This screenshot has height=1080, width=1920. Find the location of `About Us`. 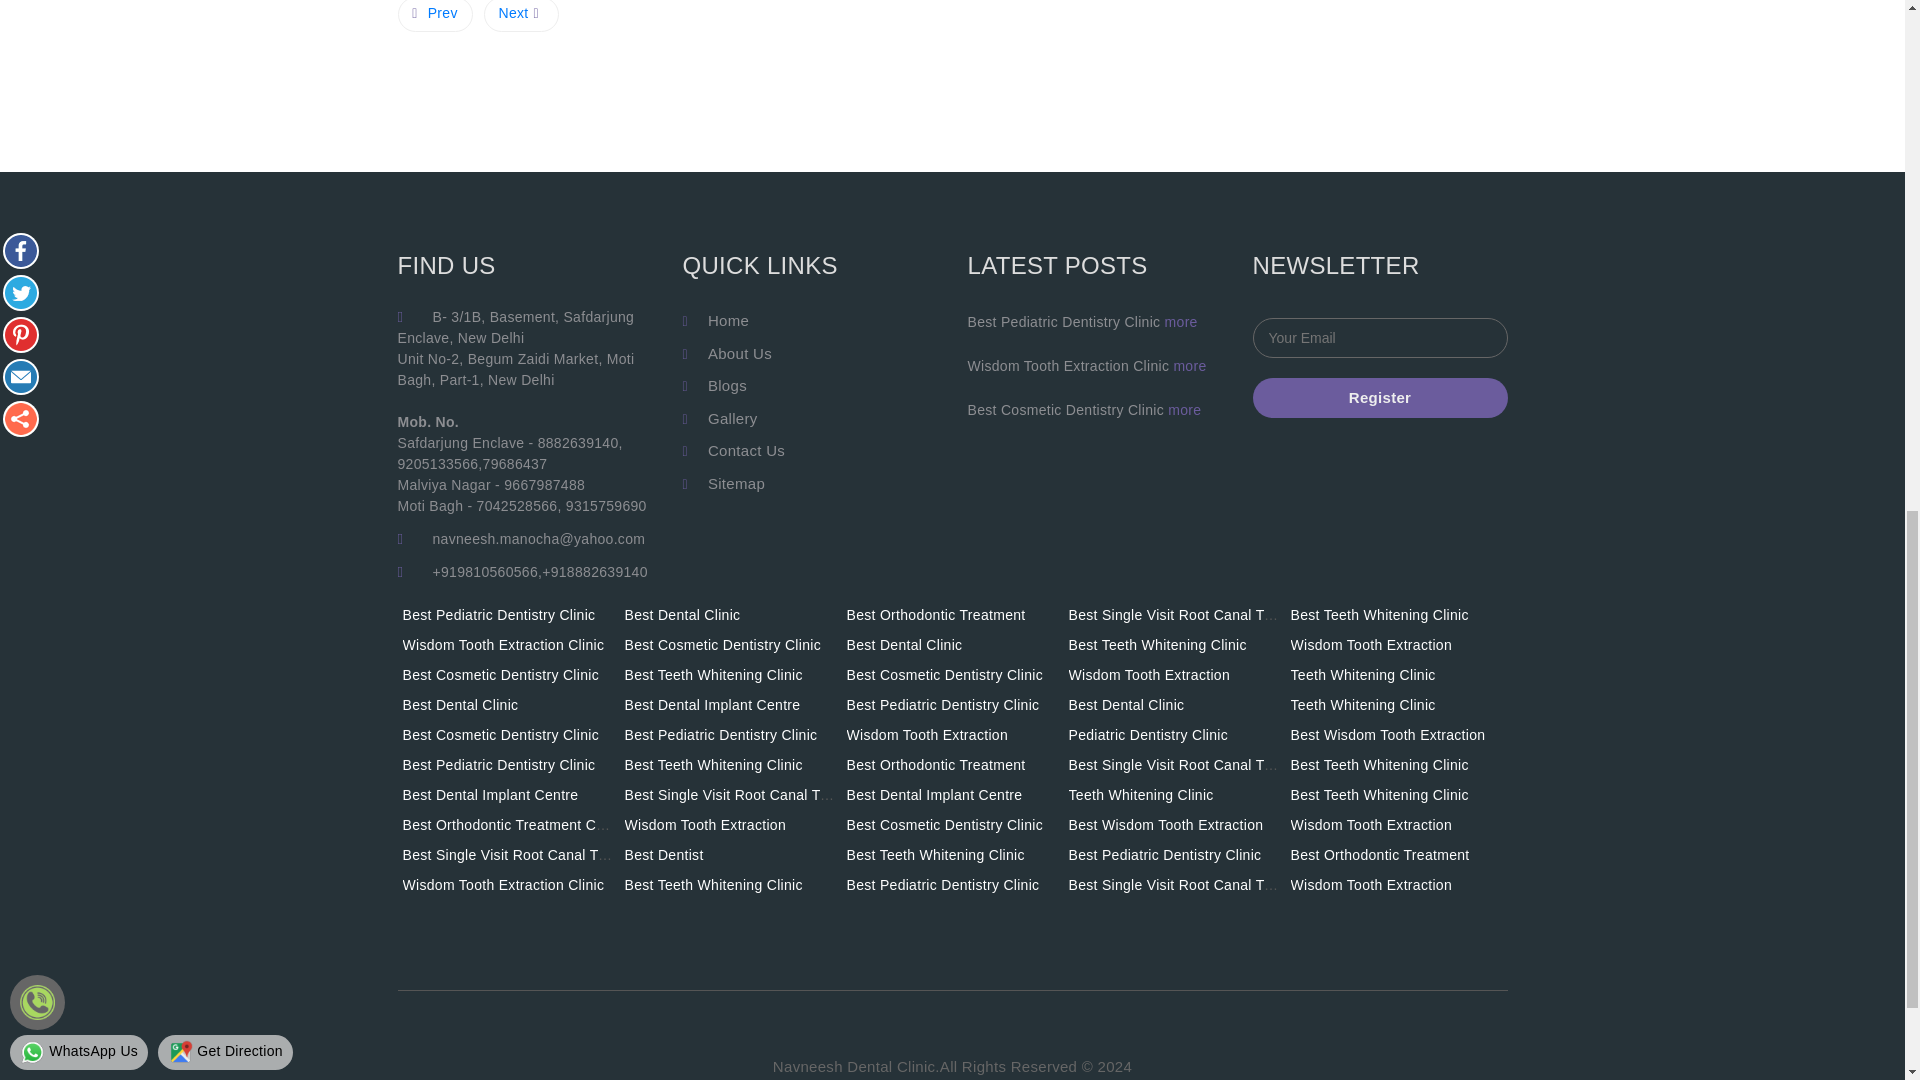

About Us is located at coordinates (740, 352).